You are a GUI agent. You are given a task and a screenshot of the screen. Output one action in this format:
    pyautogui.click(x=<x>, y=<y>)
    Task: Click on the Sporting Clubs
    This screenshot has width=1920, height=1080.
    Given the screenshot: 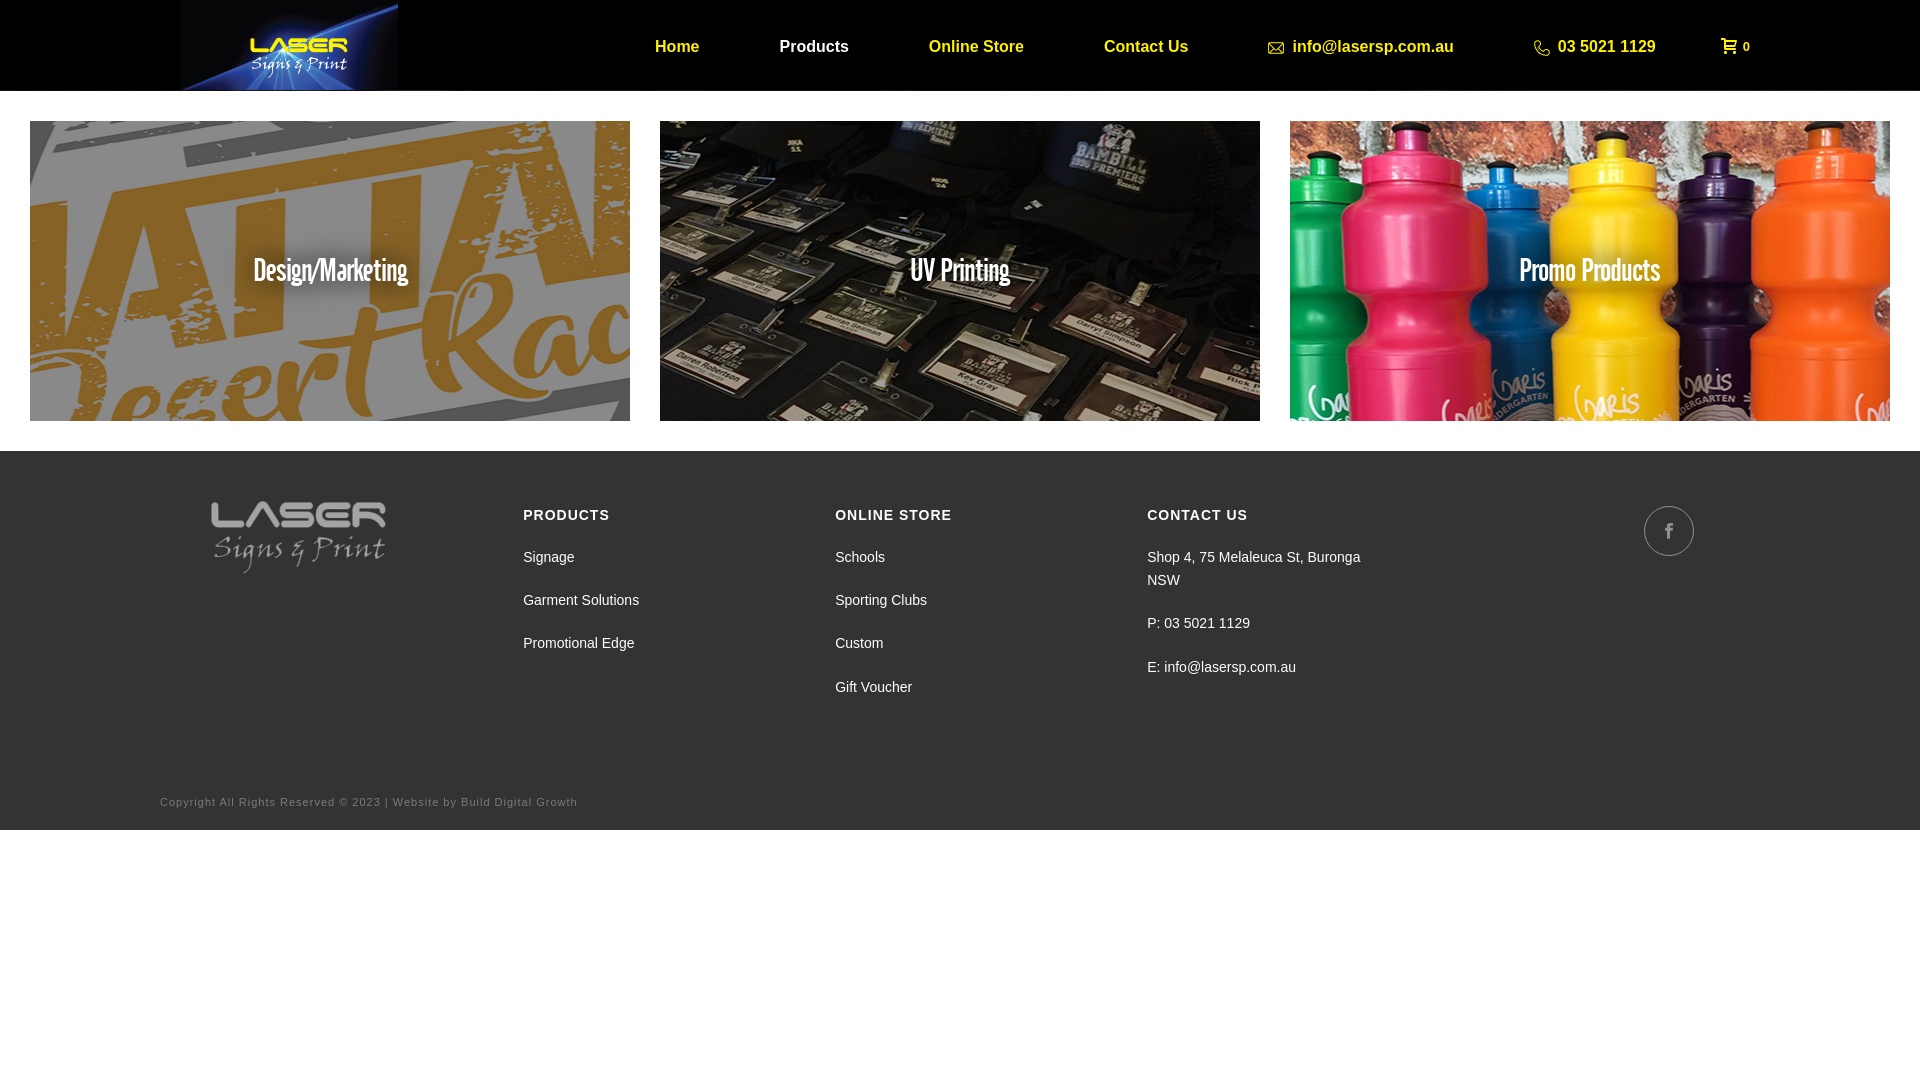 What is the action you would take?
    pyautogui.click(x=881, y=600)
    